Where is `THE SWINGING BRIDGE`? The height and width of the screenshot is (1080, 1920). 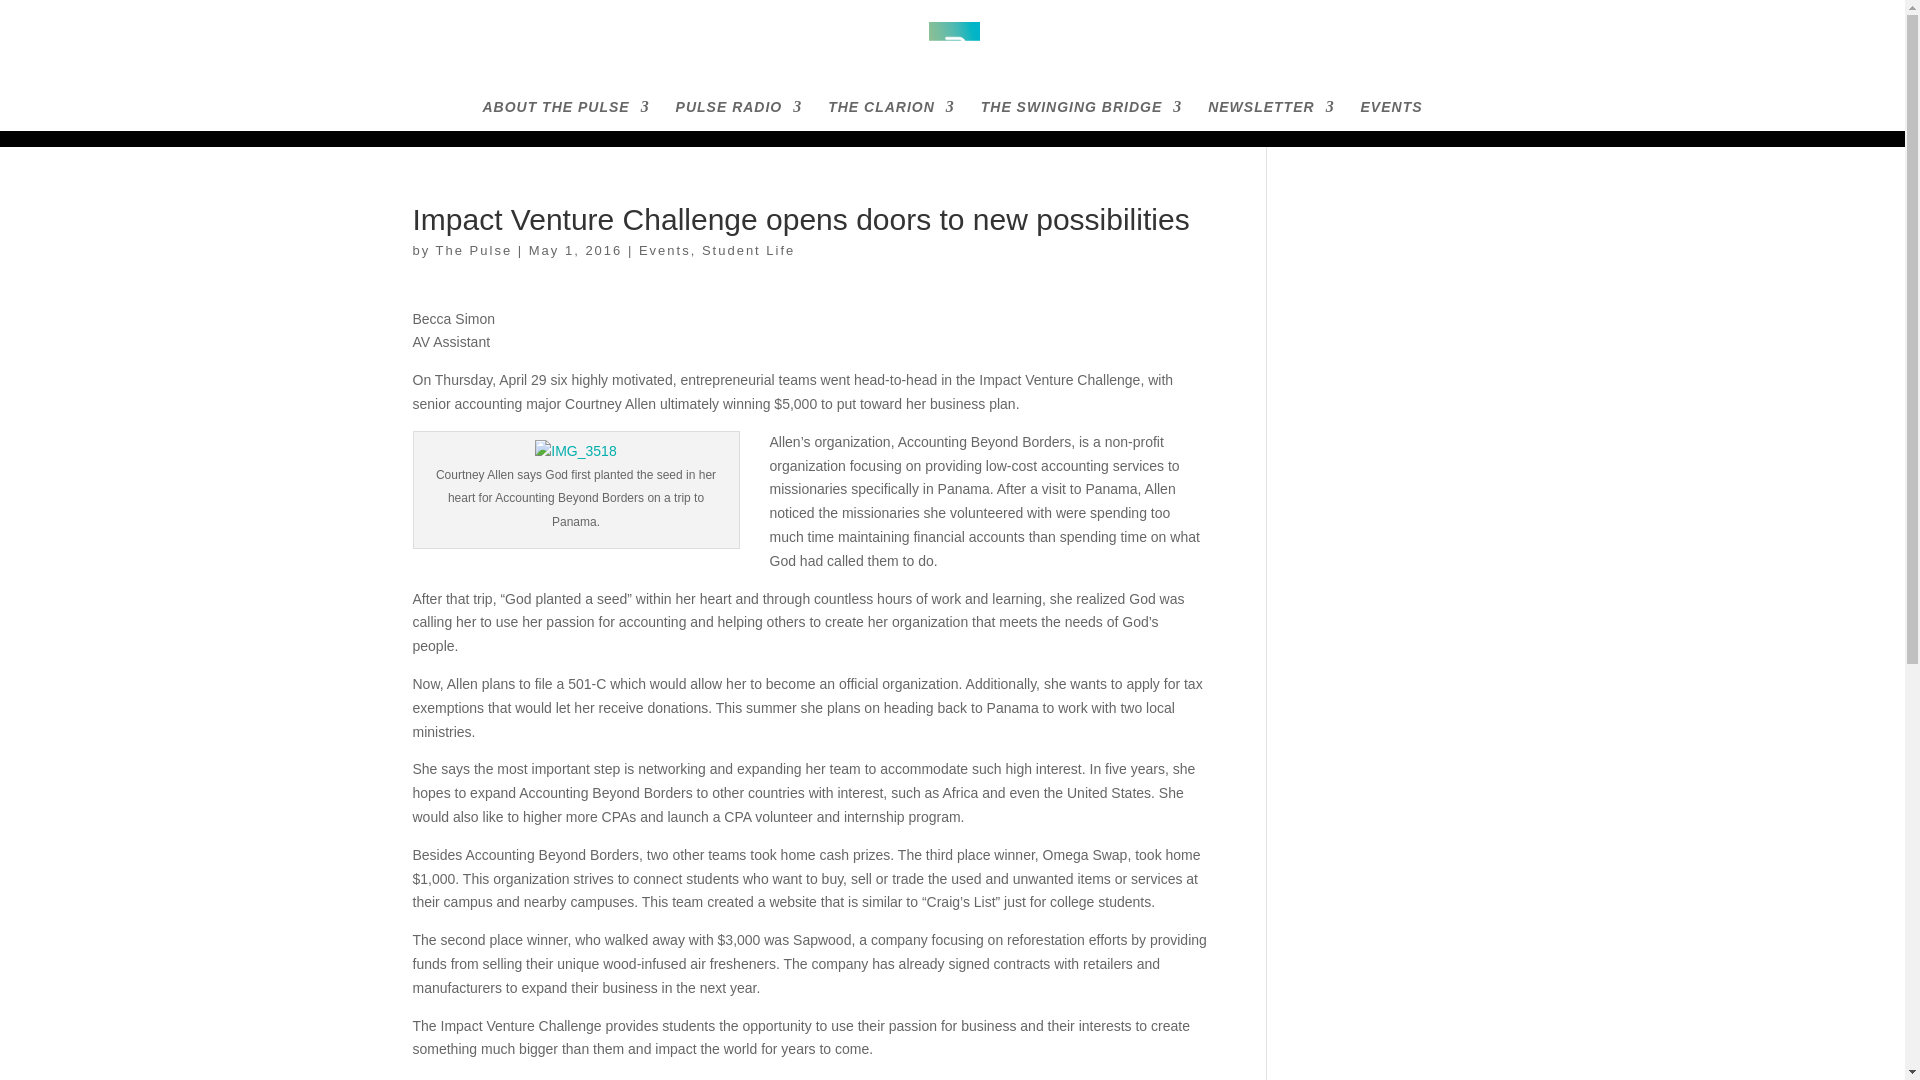 THE SWINGING BRIDGE is located at coordinates (1082, 115).